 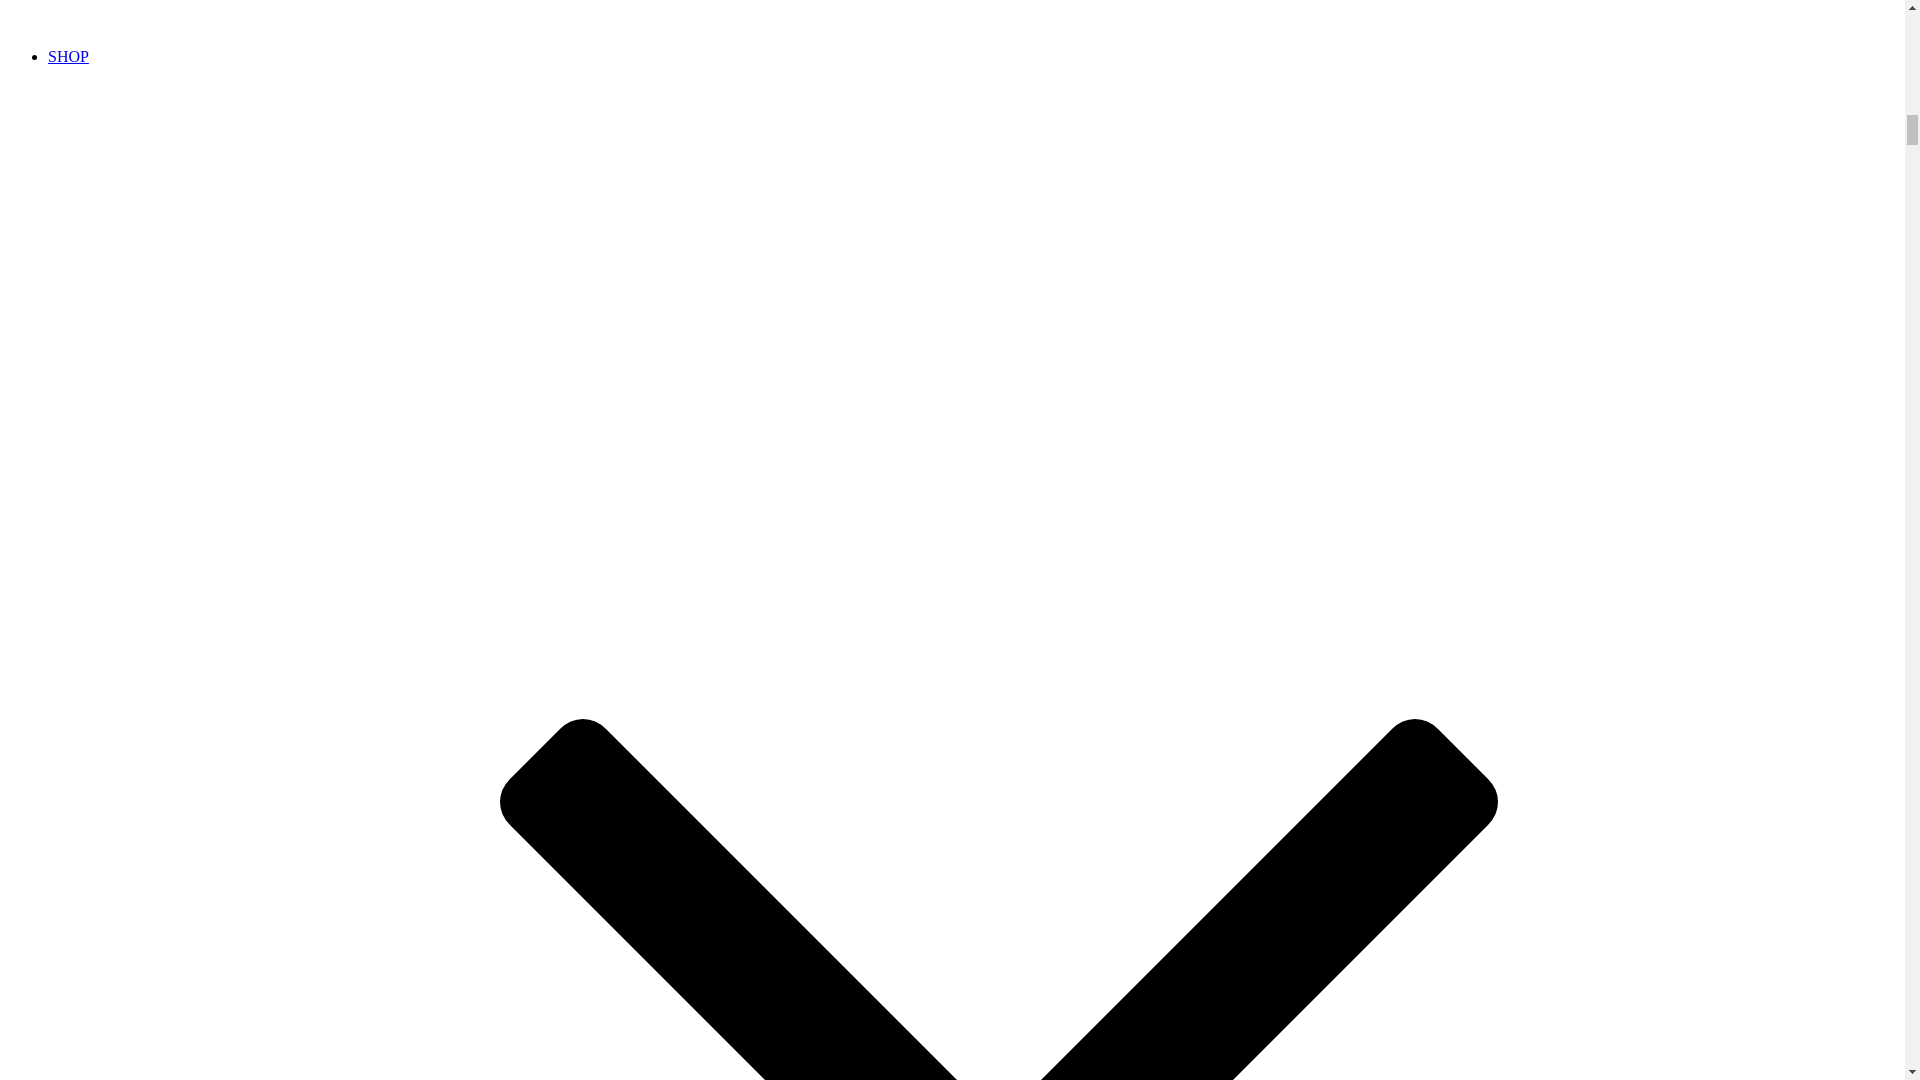 What do you see at coordinates (68, 56) in the screenshot?
I see `SHOP` at bounding box center [68, 56].